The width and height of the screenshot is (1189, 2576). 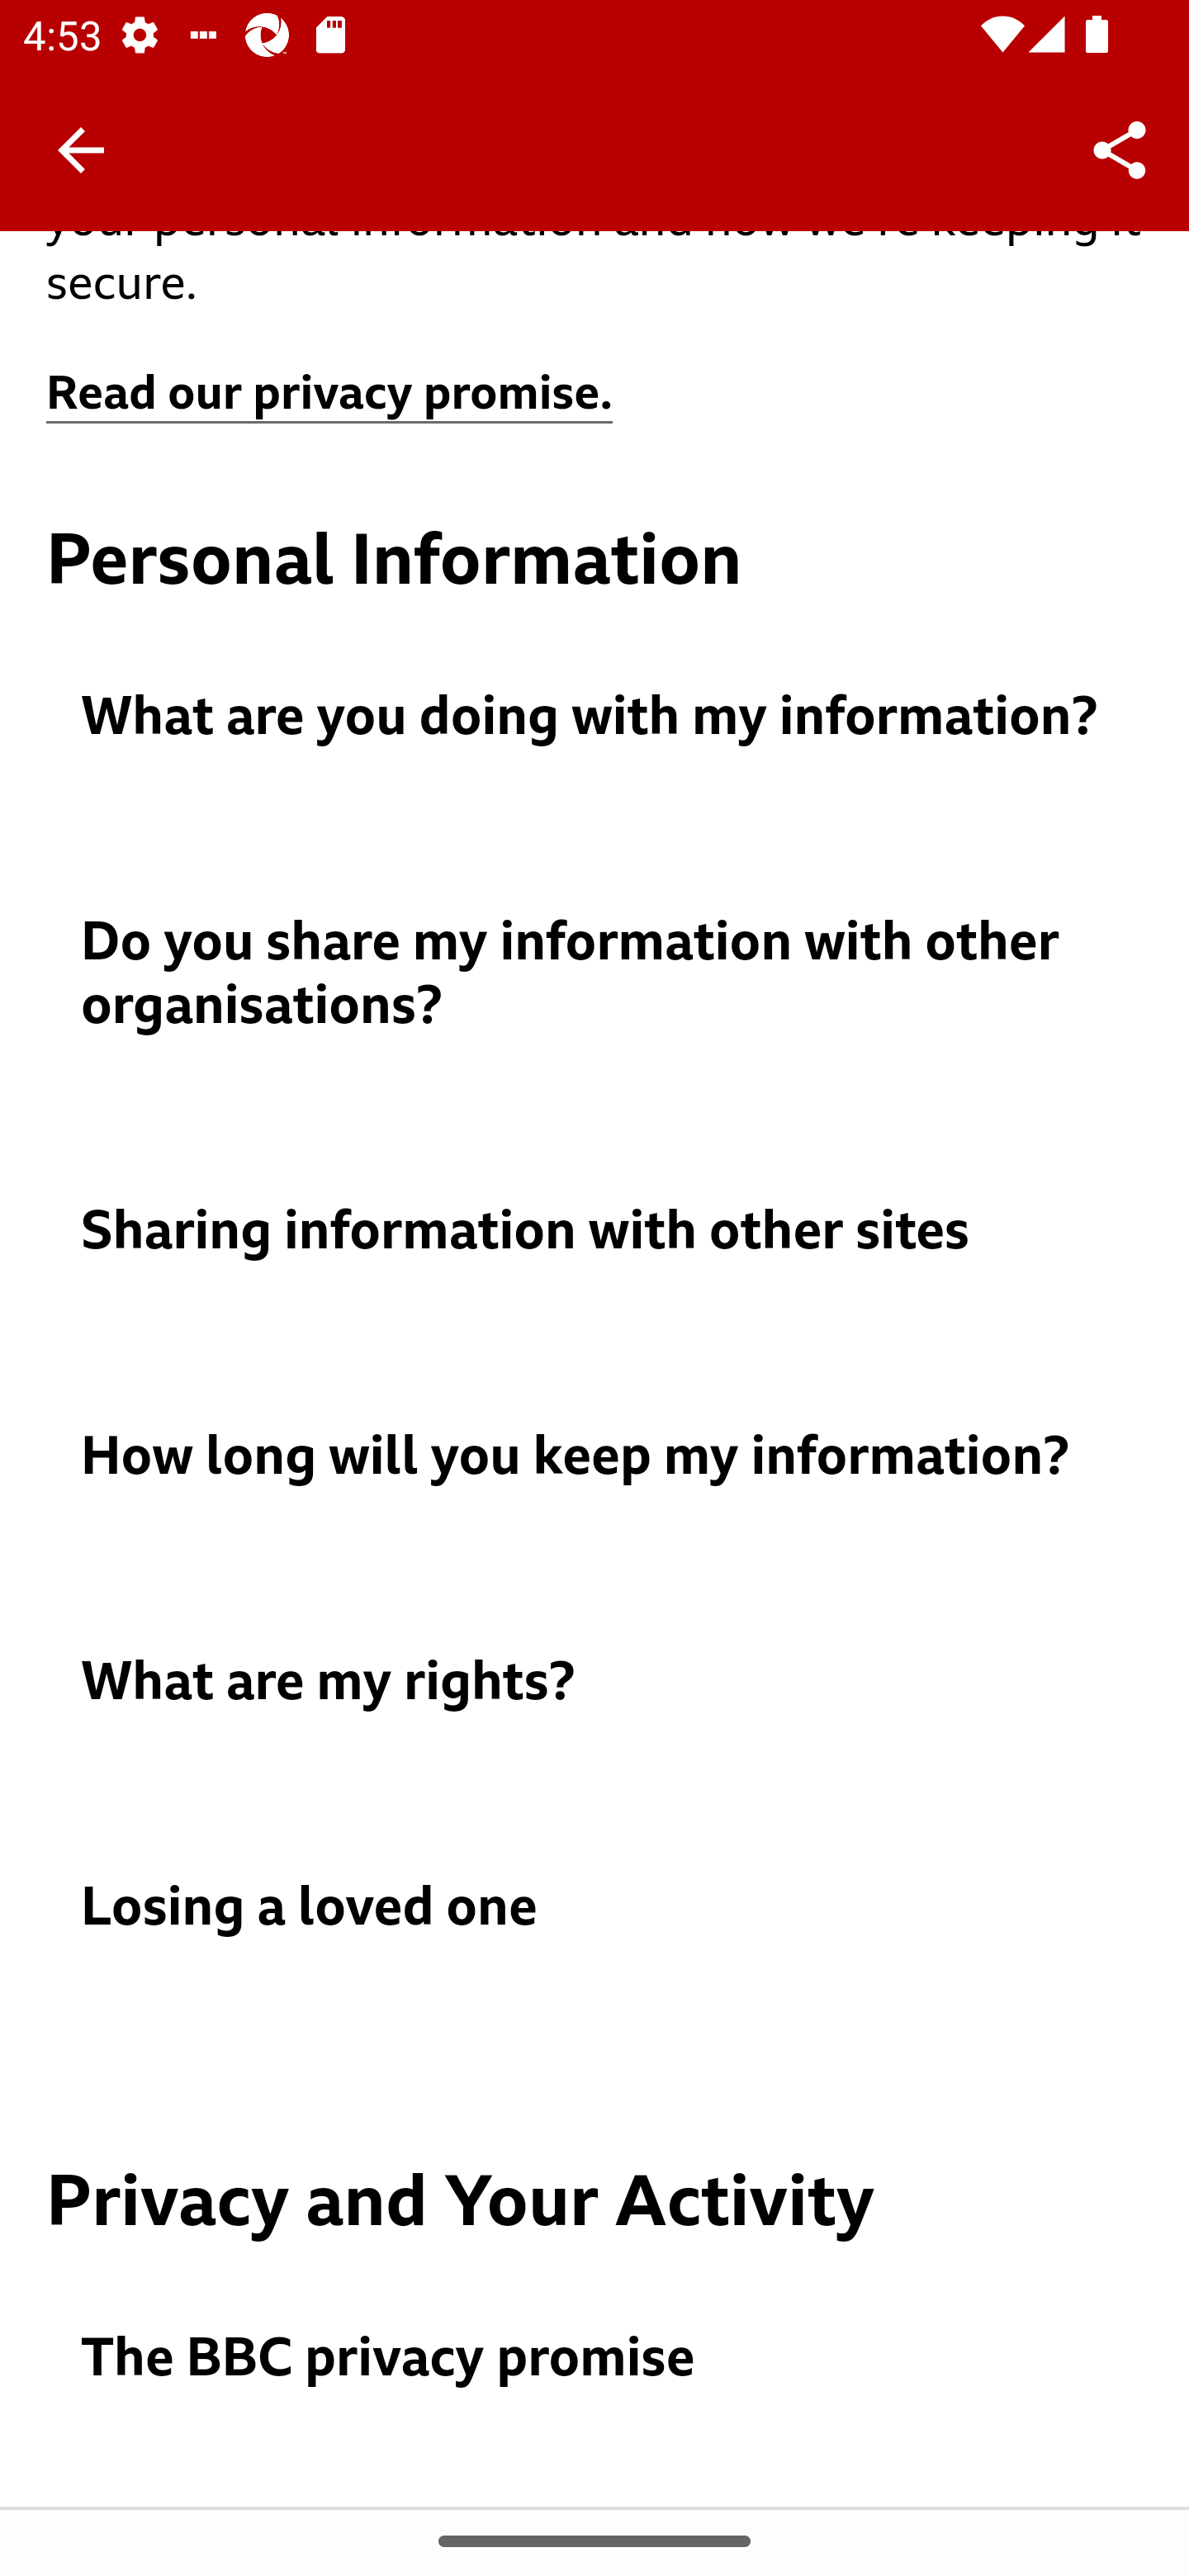 I want to click on What are my rights?, so click(x=596, y=1681).